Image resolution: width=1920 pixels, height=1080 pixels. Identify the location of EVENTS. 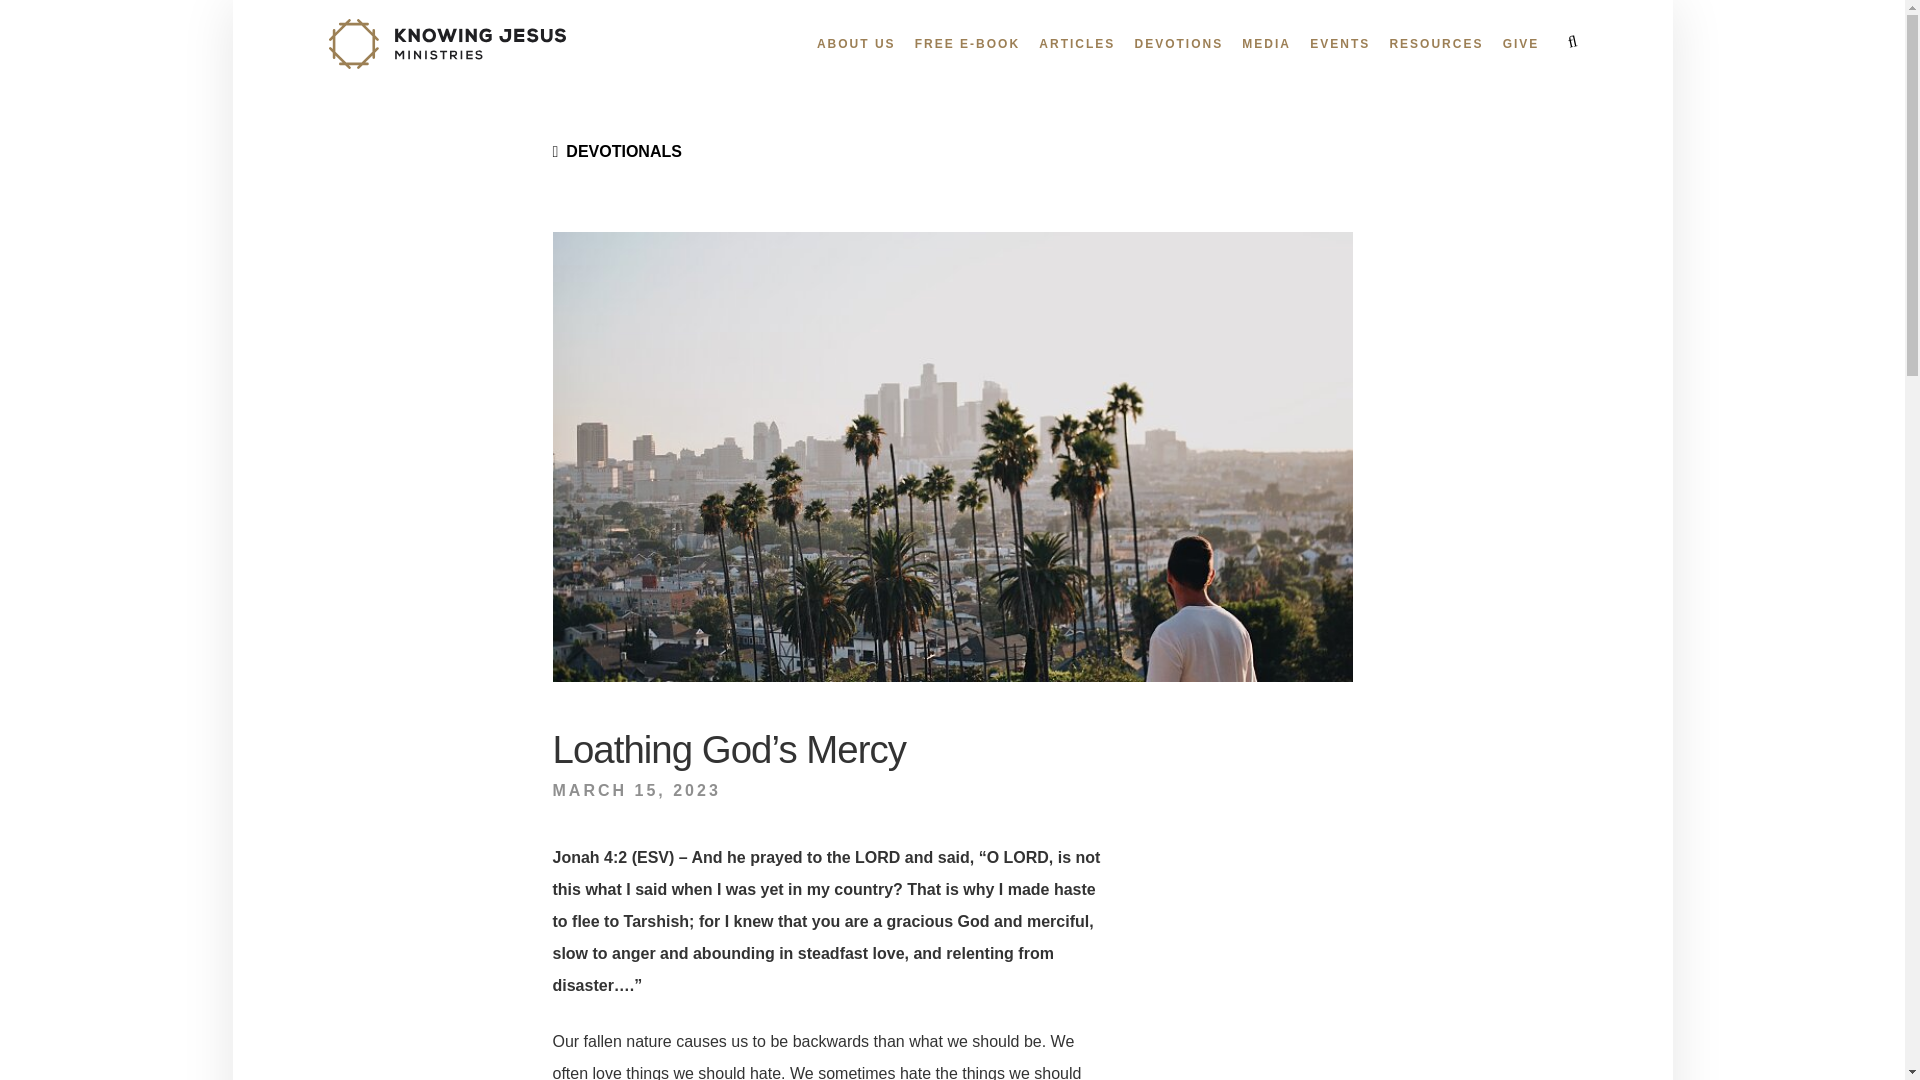
(1340, 44).